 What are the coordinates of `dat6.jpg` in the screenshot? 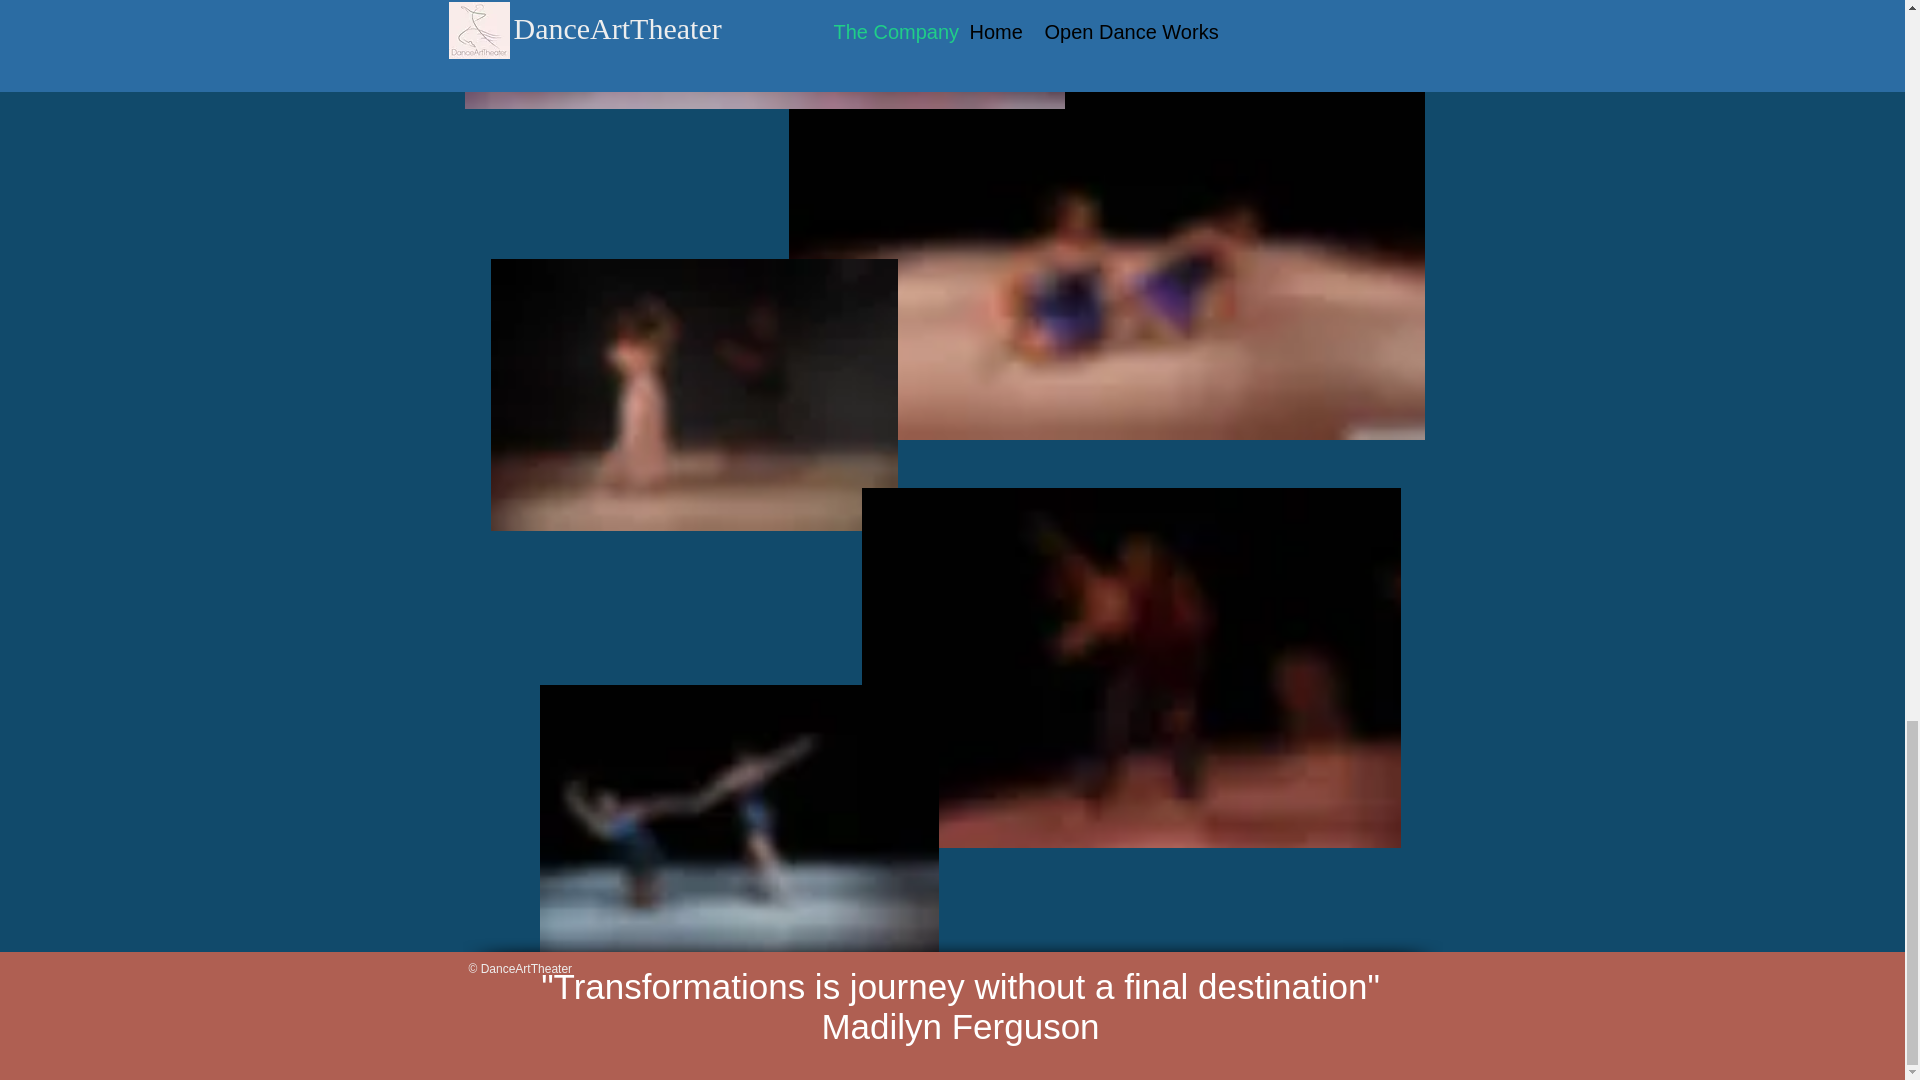 It's located at (764, 54).